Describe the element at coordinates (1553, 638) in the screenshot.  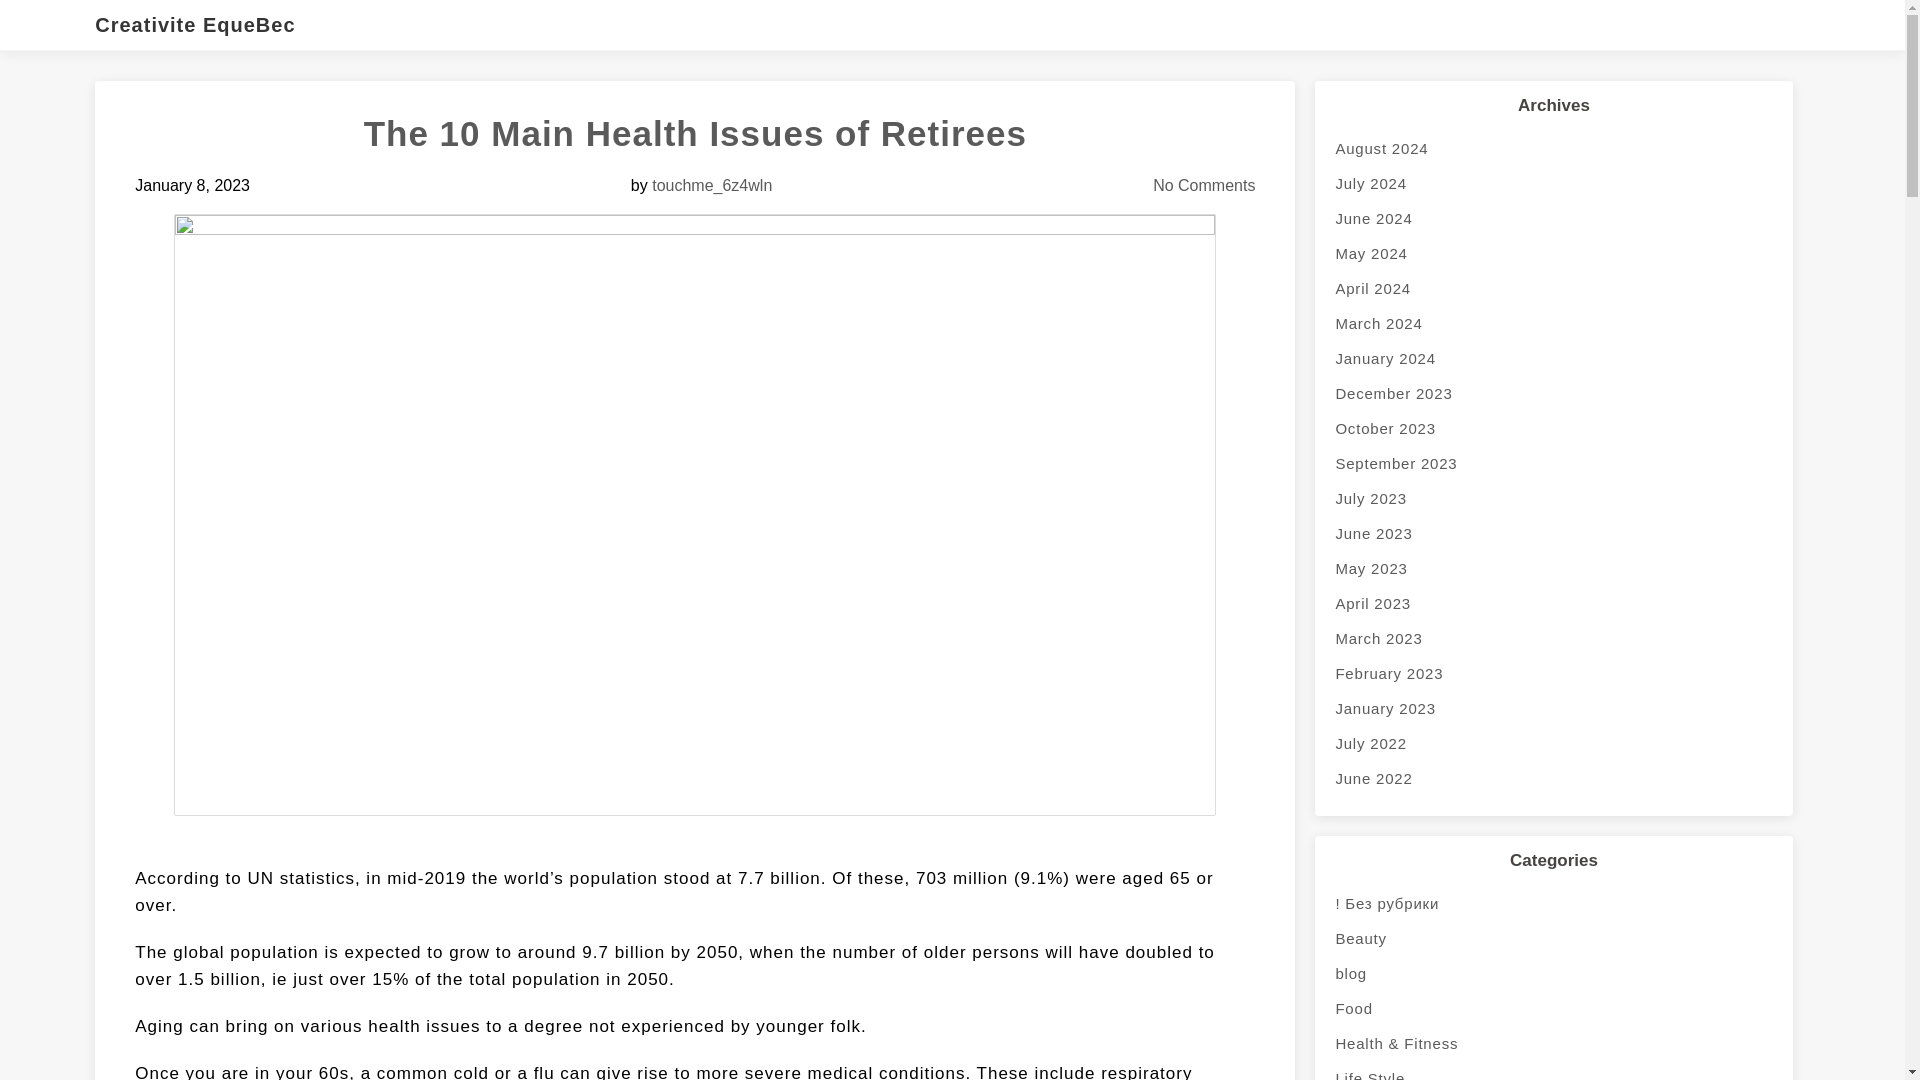
I see `March 2023` at that location.